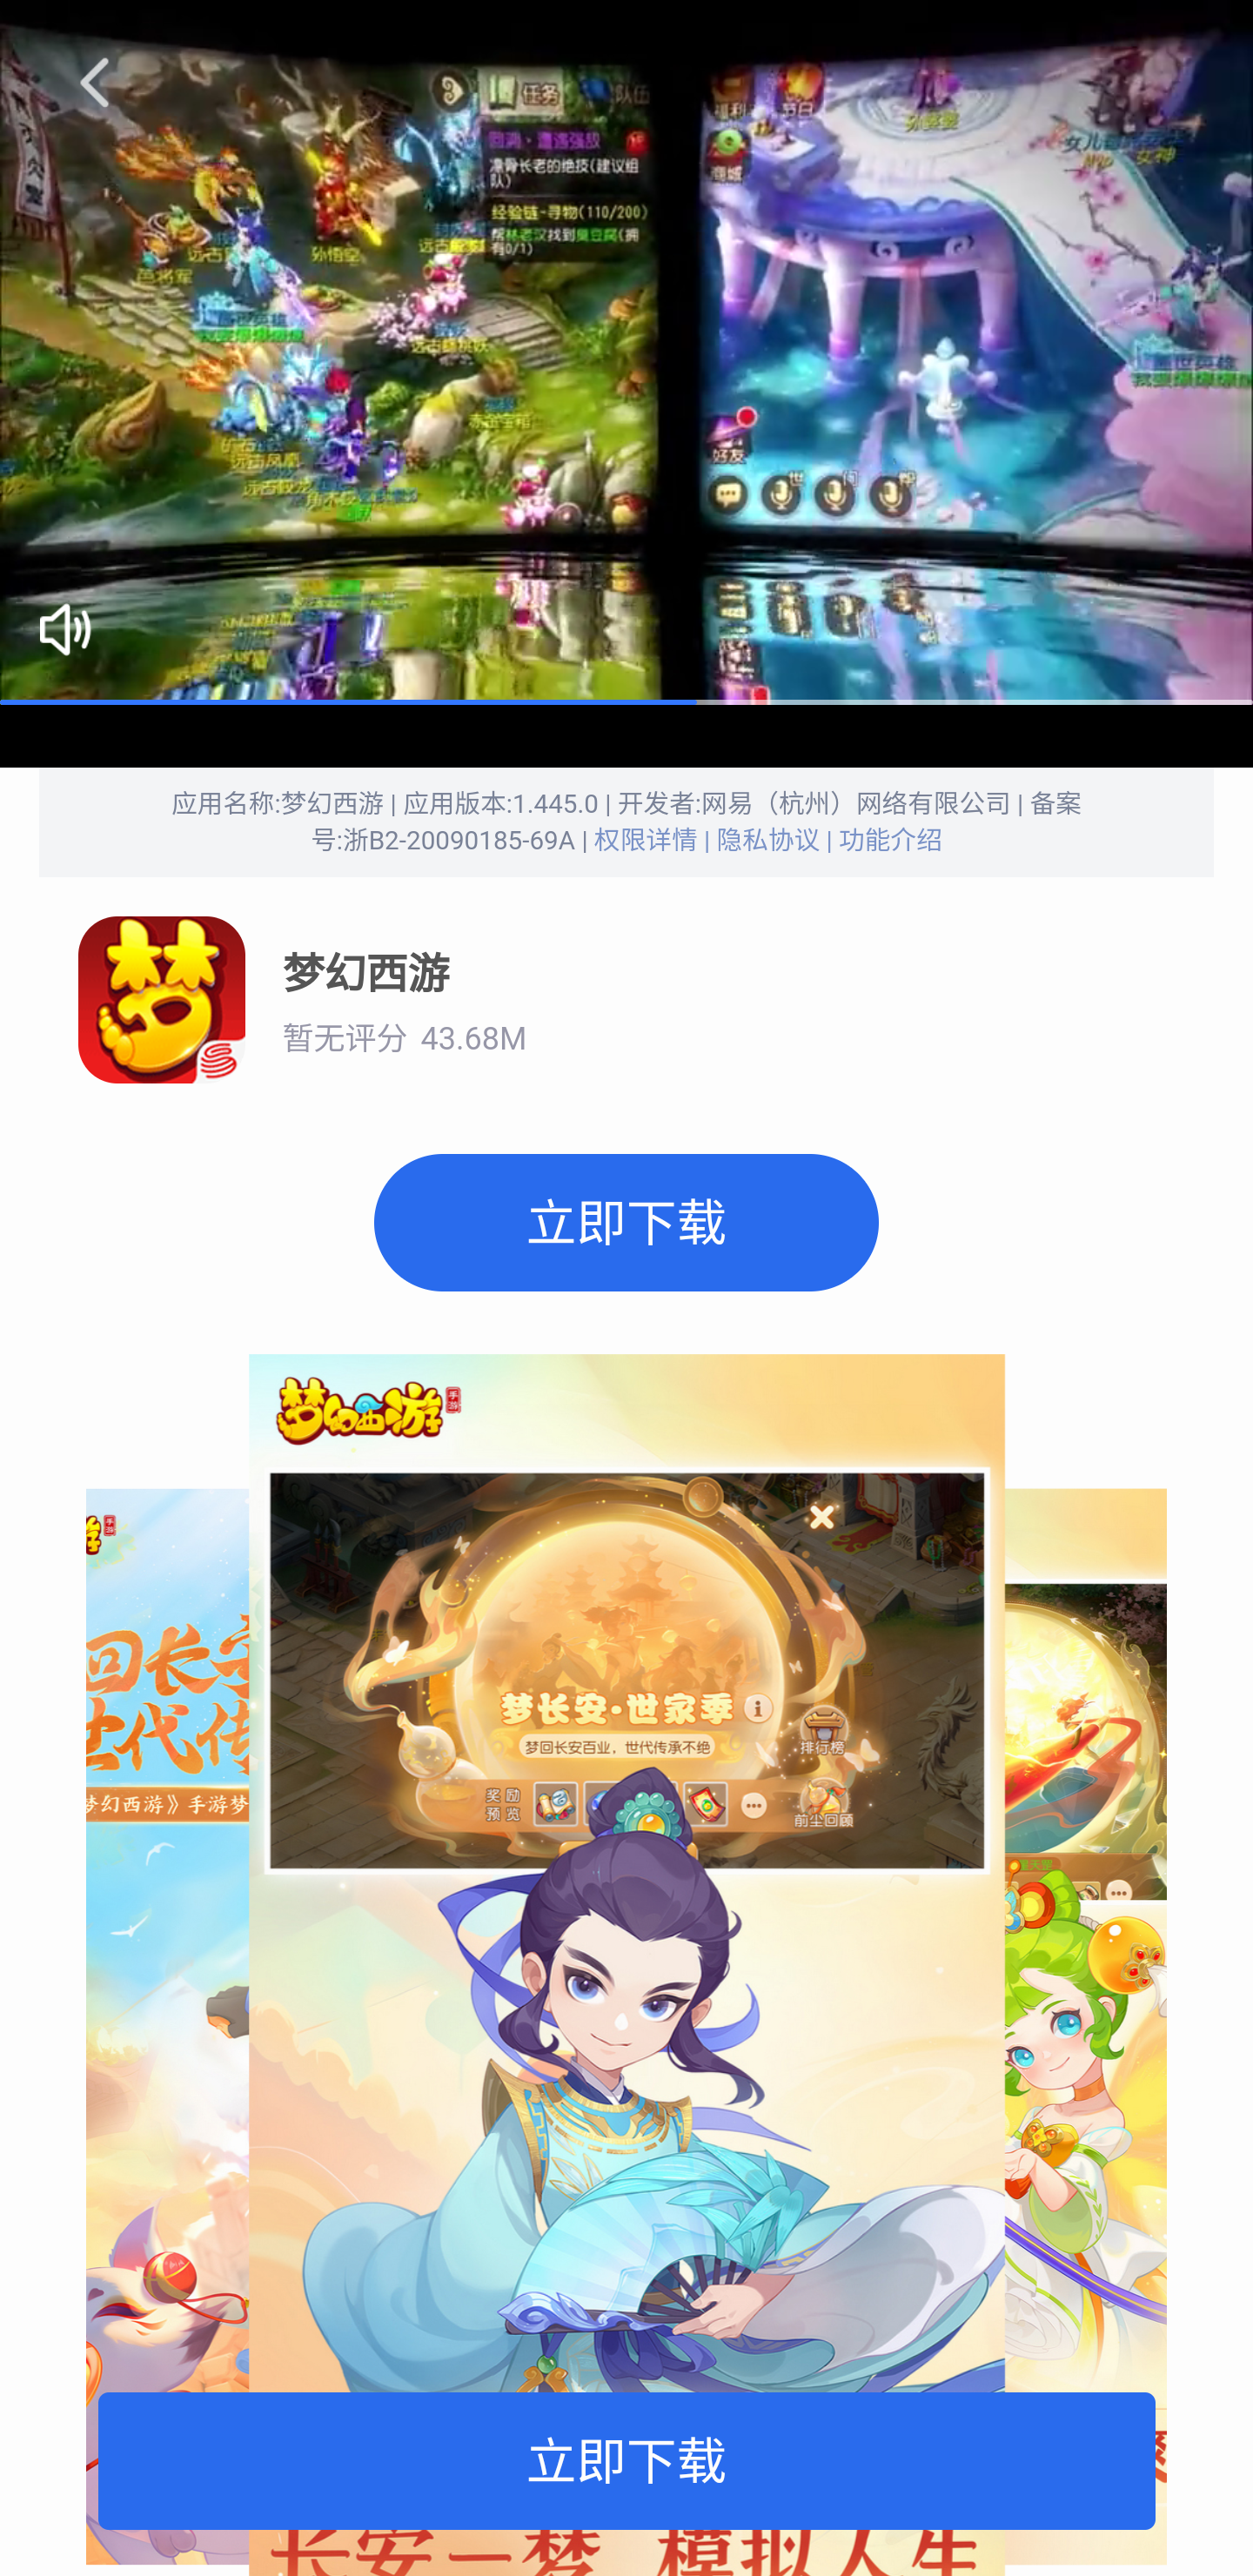  I want to click on 立即下载, so click(626, 2459).